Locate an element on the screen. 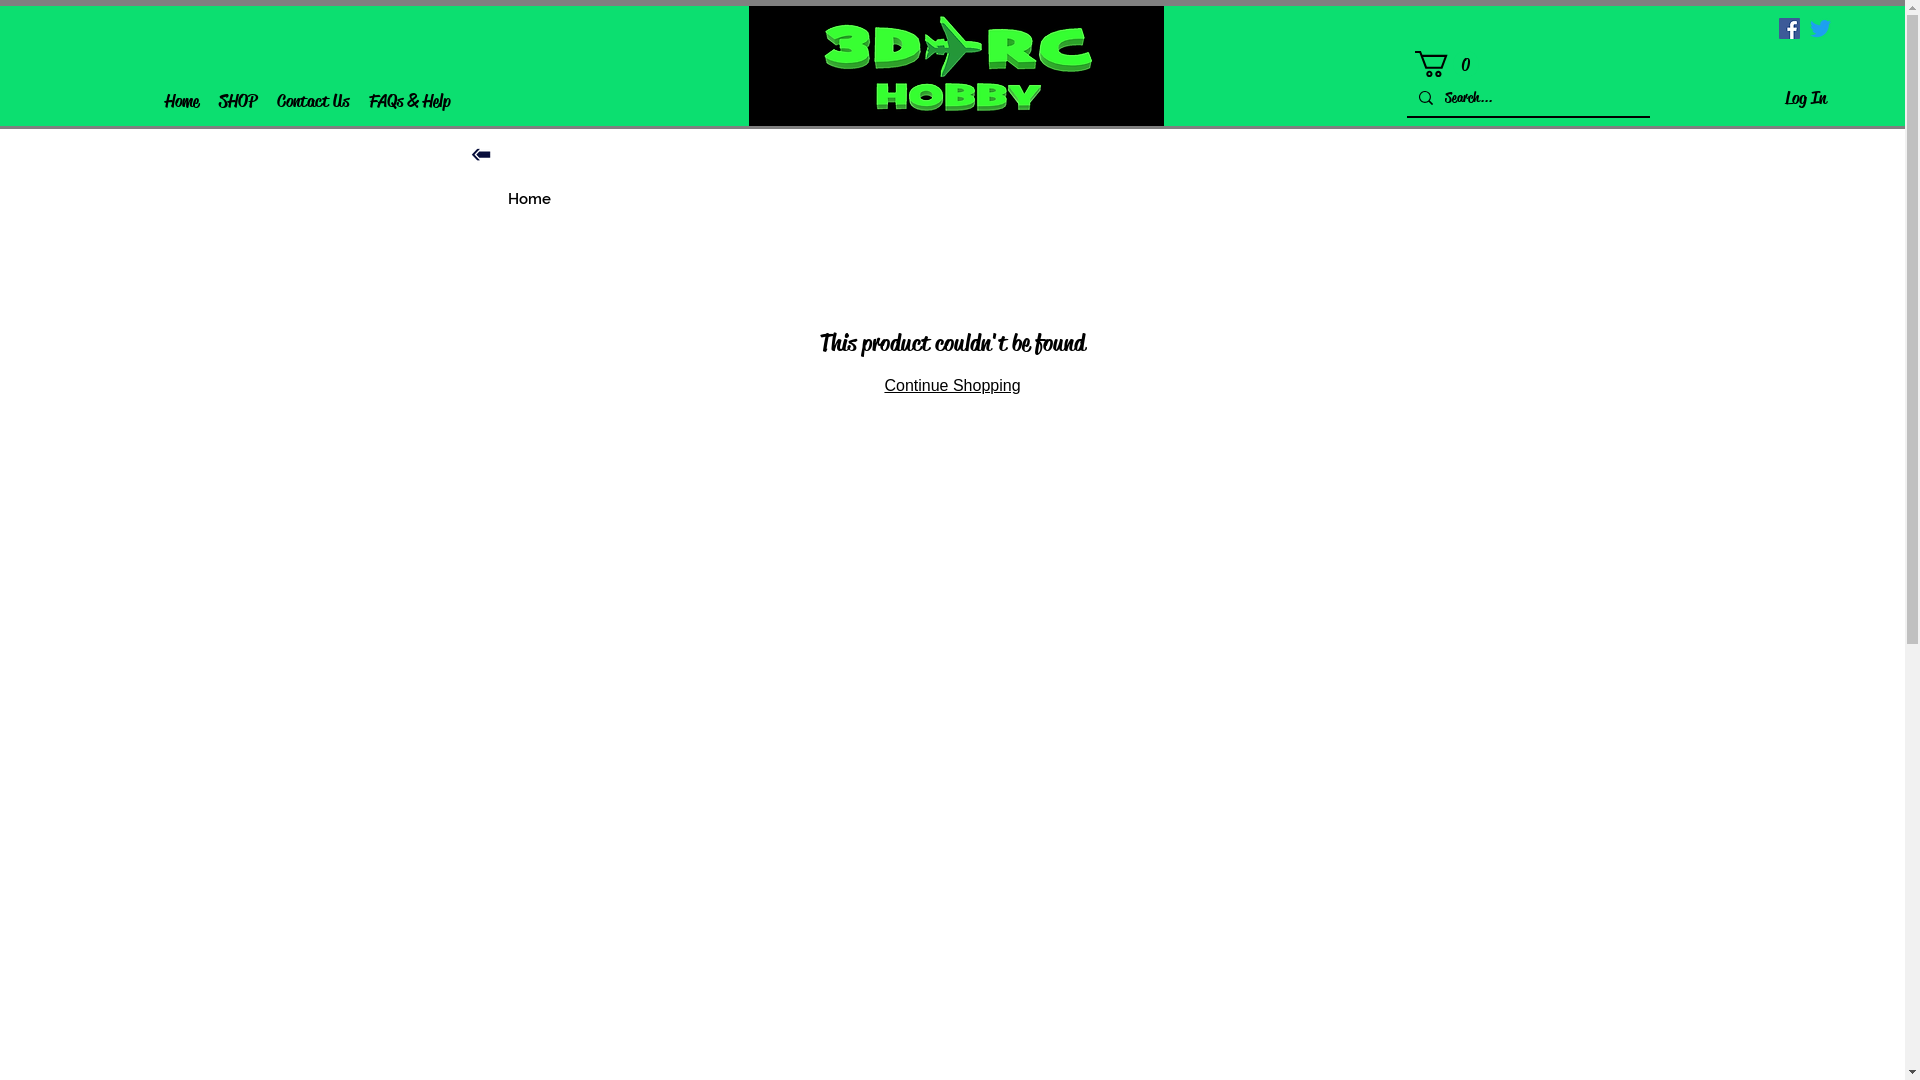 The image size is (1920, 1080). Continue Shopping is located at coordinates (952, 386).